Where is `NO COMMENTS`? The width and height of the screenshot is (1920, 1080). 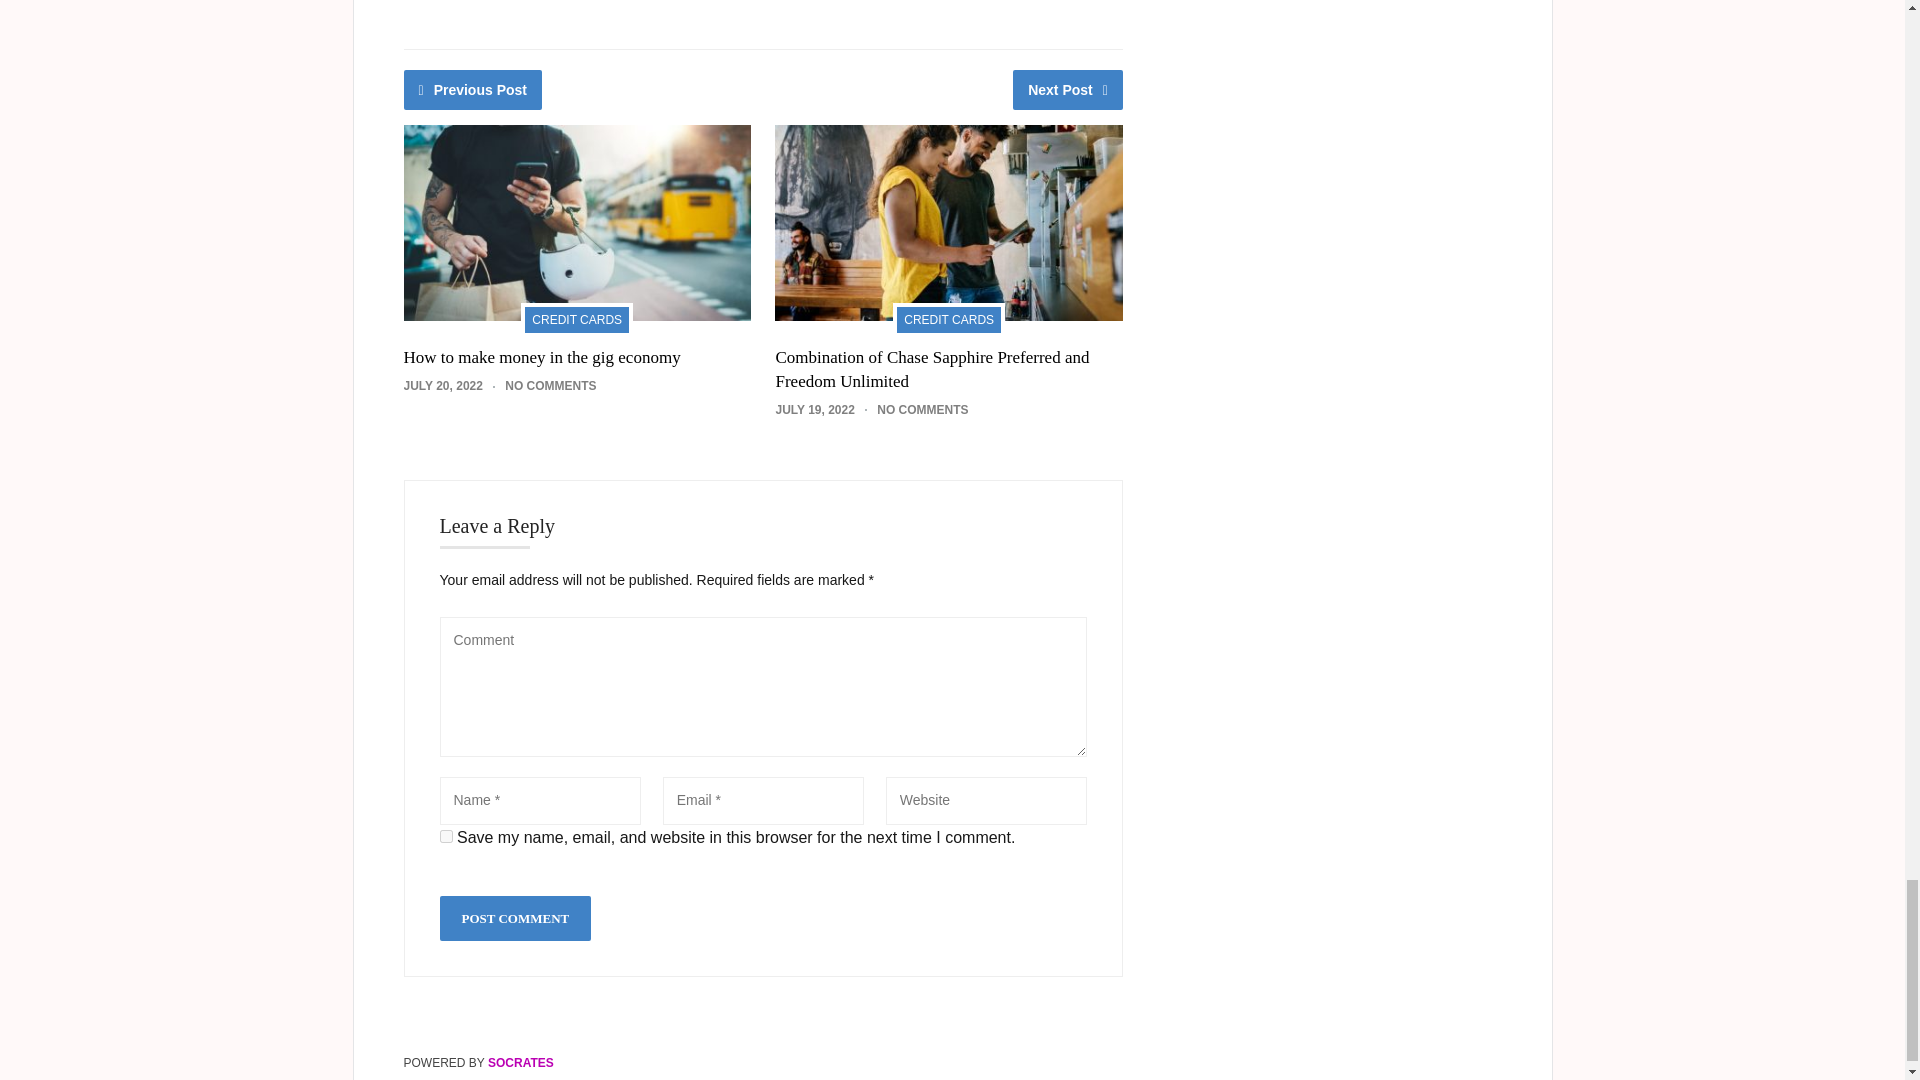 NO COMMENTS is located at coordinates (922, 409).